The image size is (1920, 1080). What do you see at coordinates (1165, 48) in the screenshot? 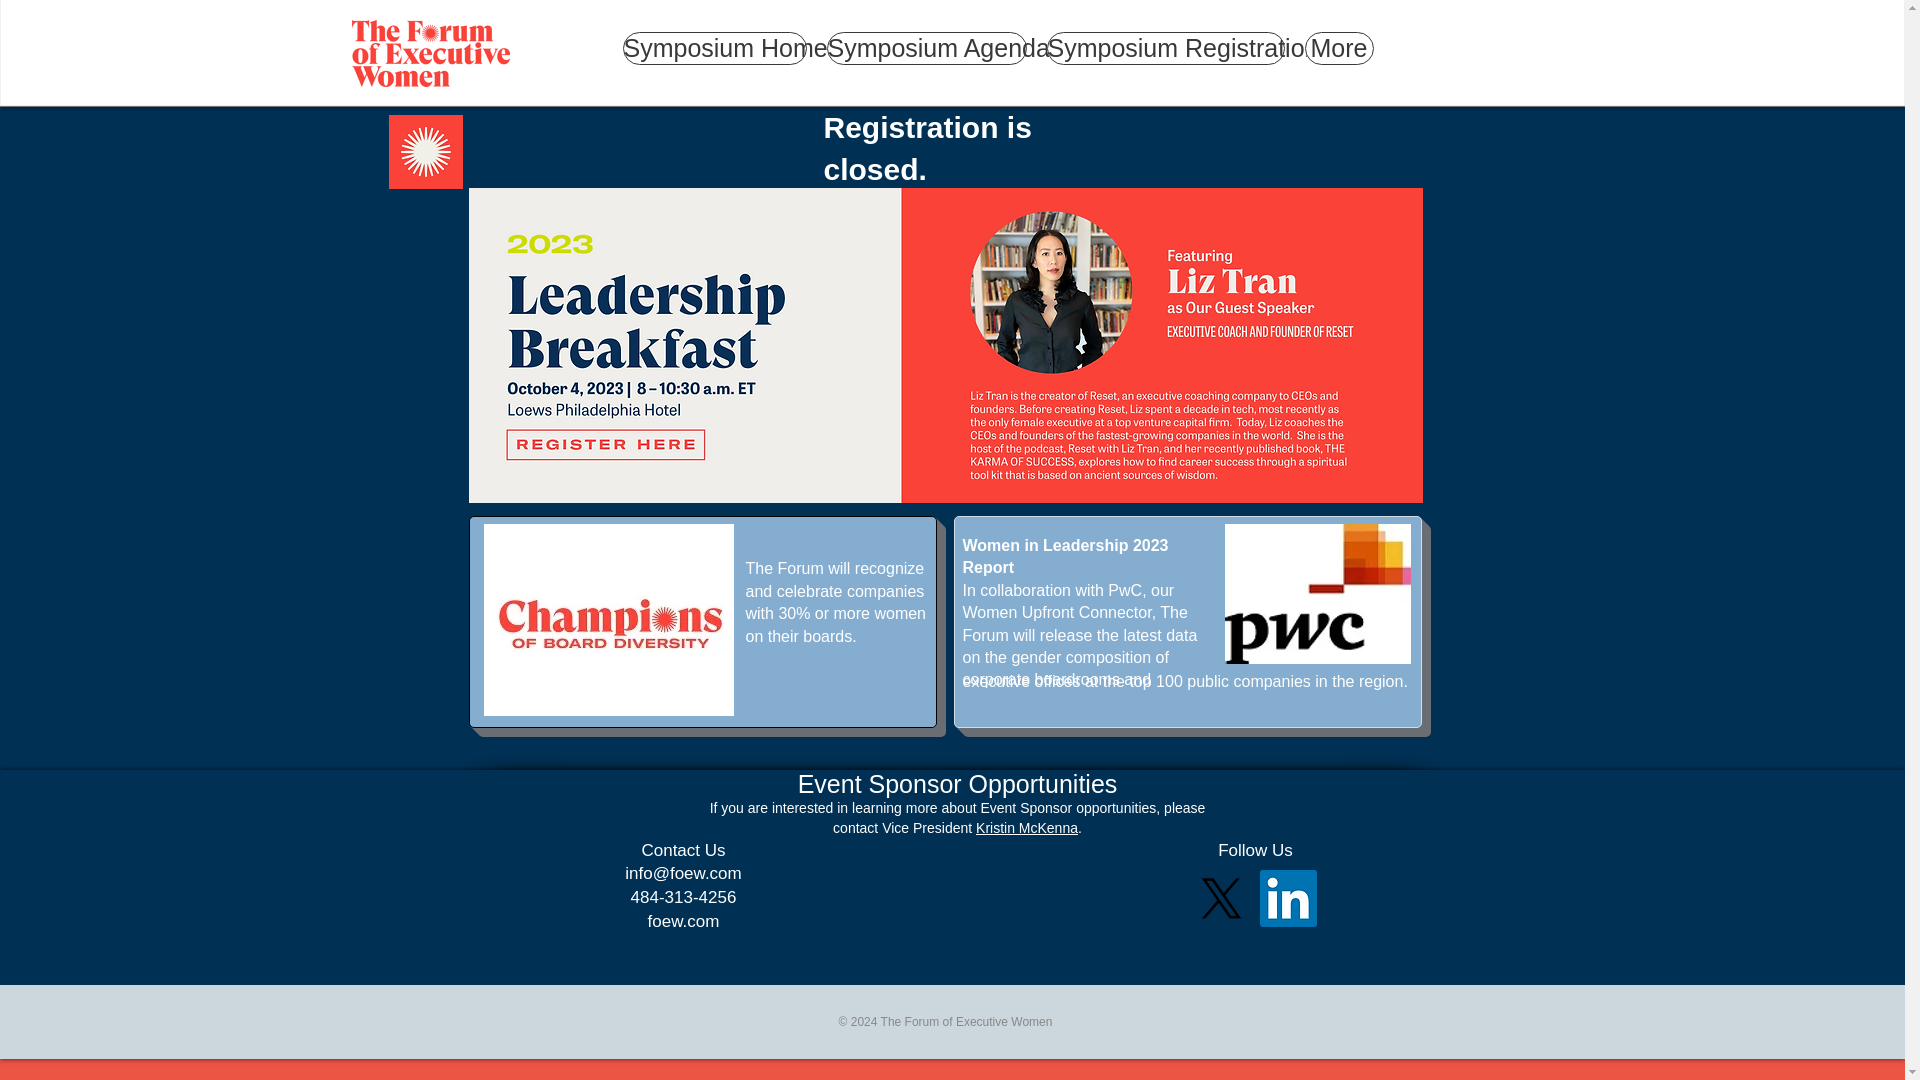
I see `Symposium Registration` at bounding box center [1165, 48].